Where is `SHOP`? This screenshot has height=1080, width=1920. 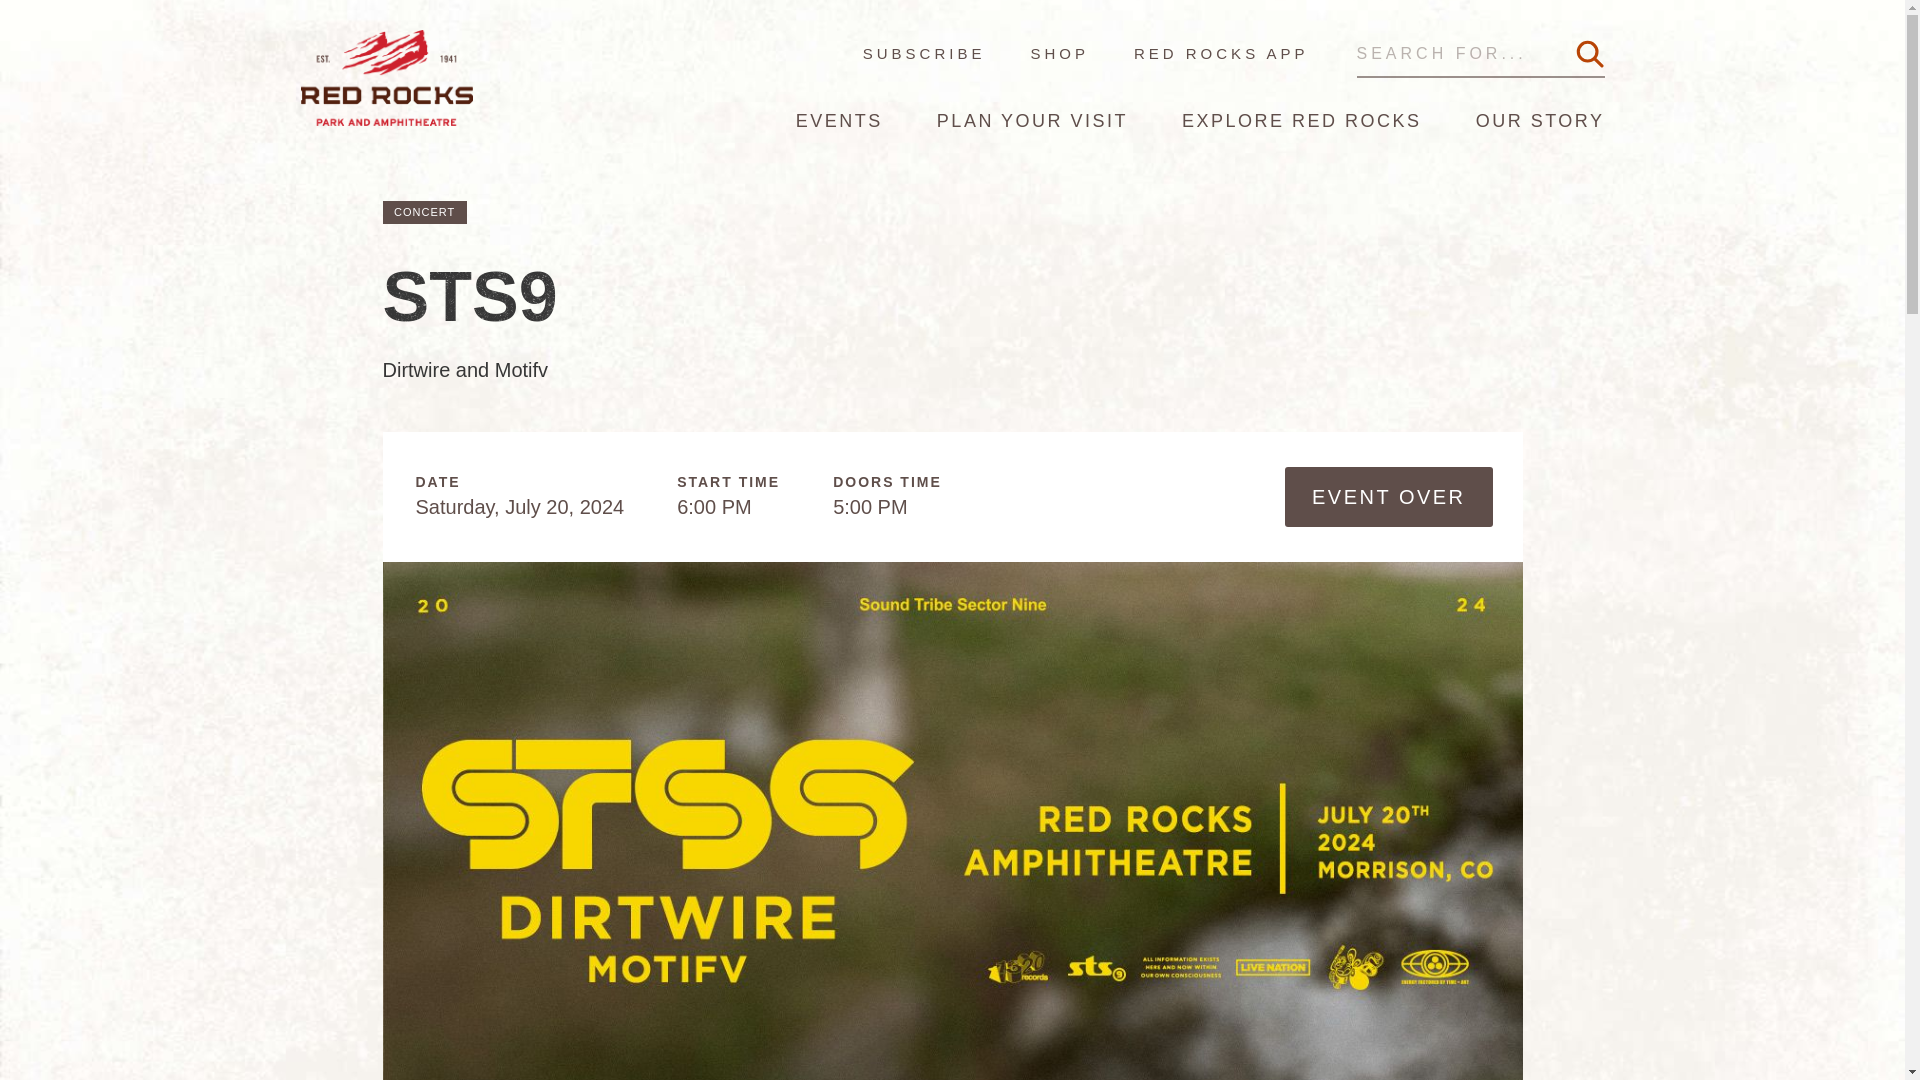 SHOP is located at coordinates (1036, 53).